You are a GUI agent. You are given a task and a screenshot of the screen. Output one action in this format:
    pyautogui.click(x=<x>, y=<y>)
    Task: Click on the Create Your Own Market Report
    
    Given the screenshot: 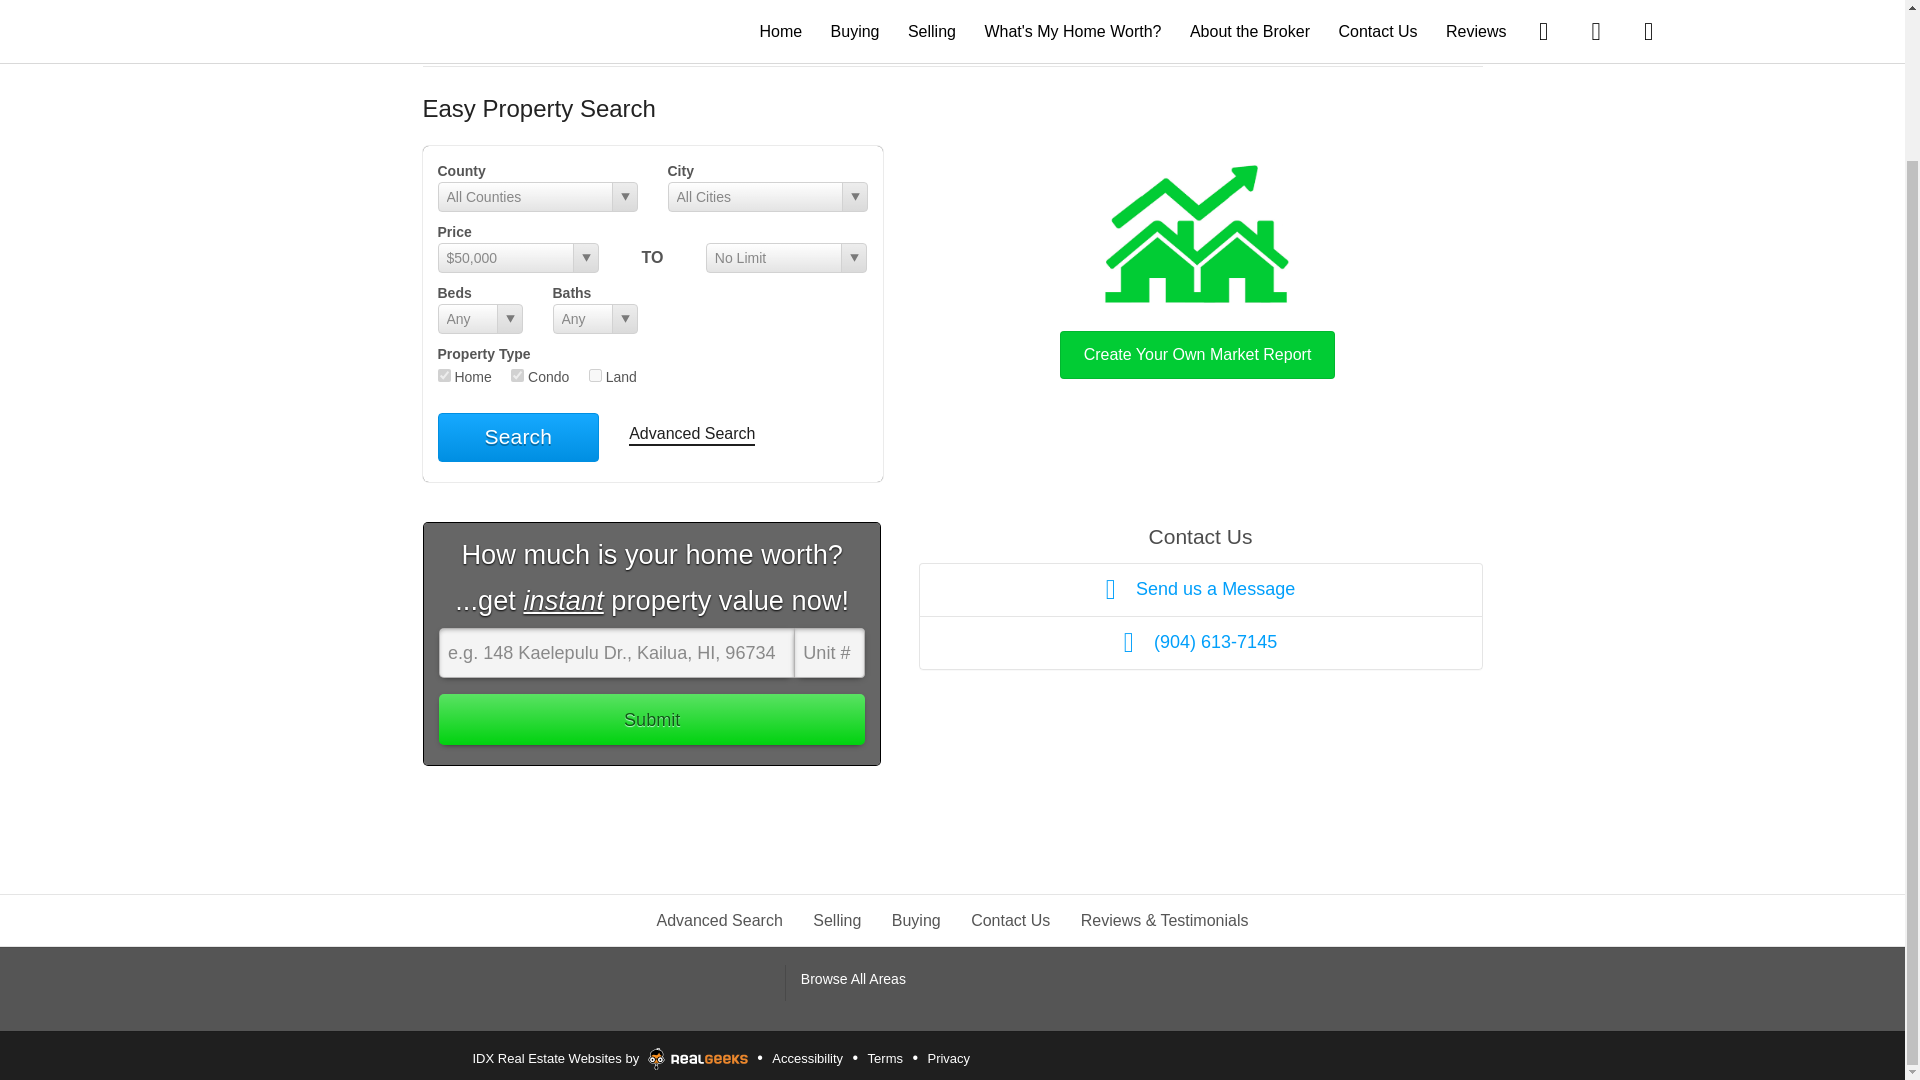 What is the action you would take?
    pyautogui.click(x=1197, y=266)
    